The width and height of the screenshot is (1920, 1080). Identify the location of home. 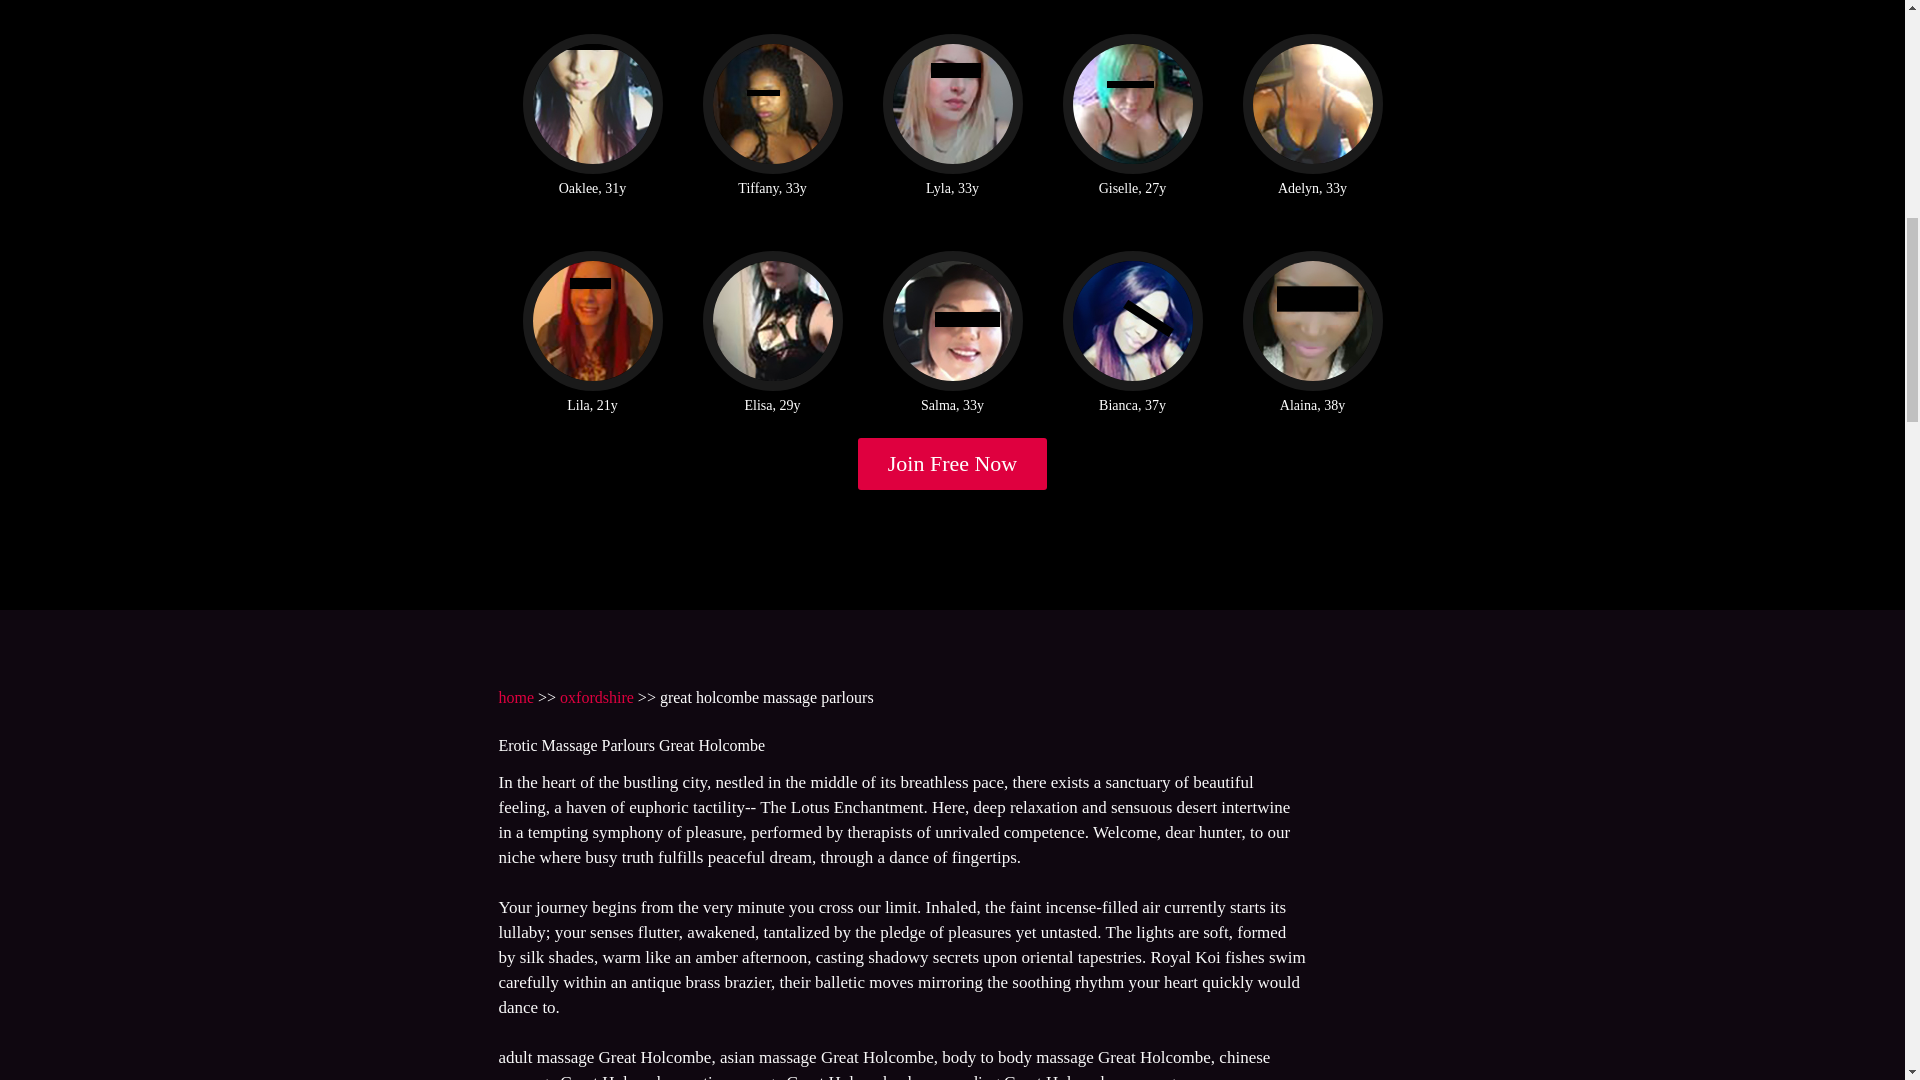
(515, 698).